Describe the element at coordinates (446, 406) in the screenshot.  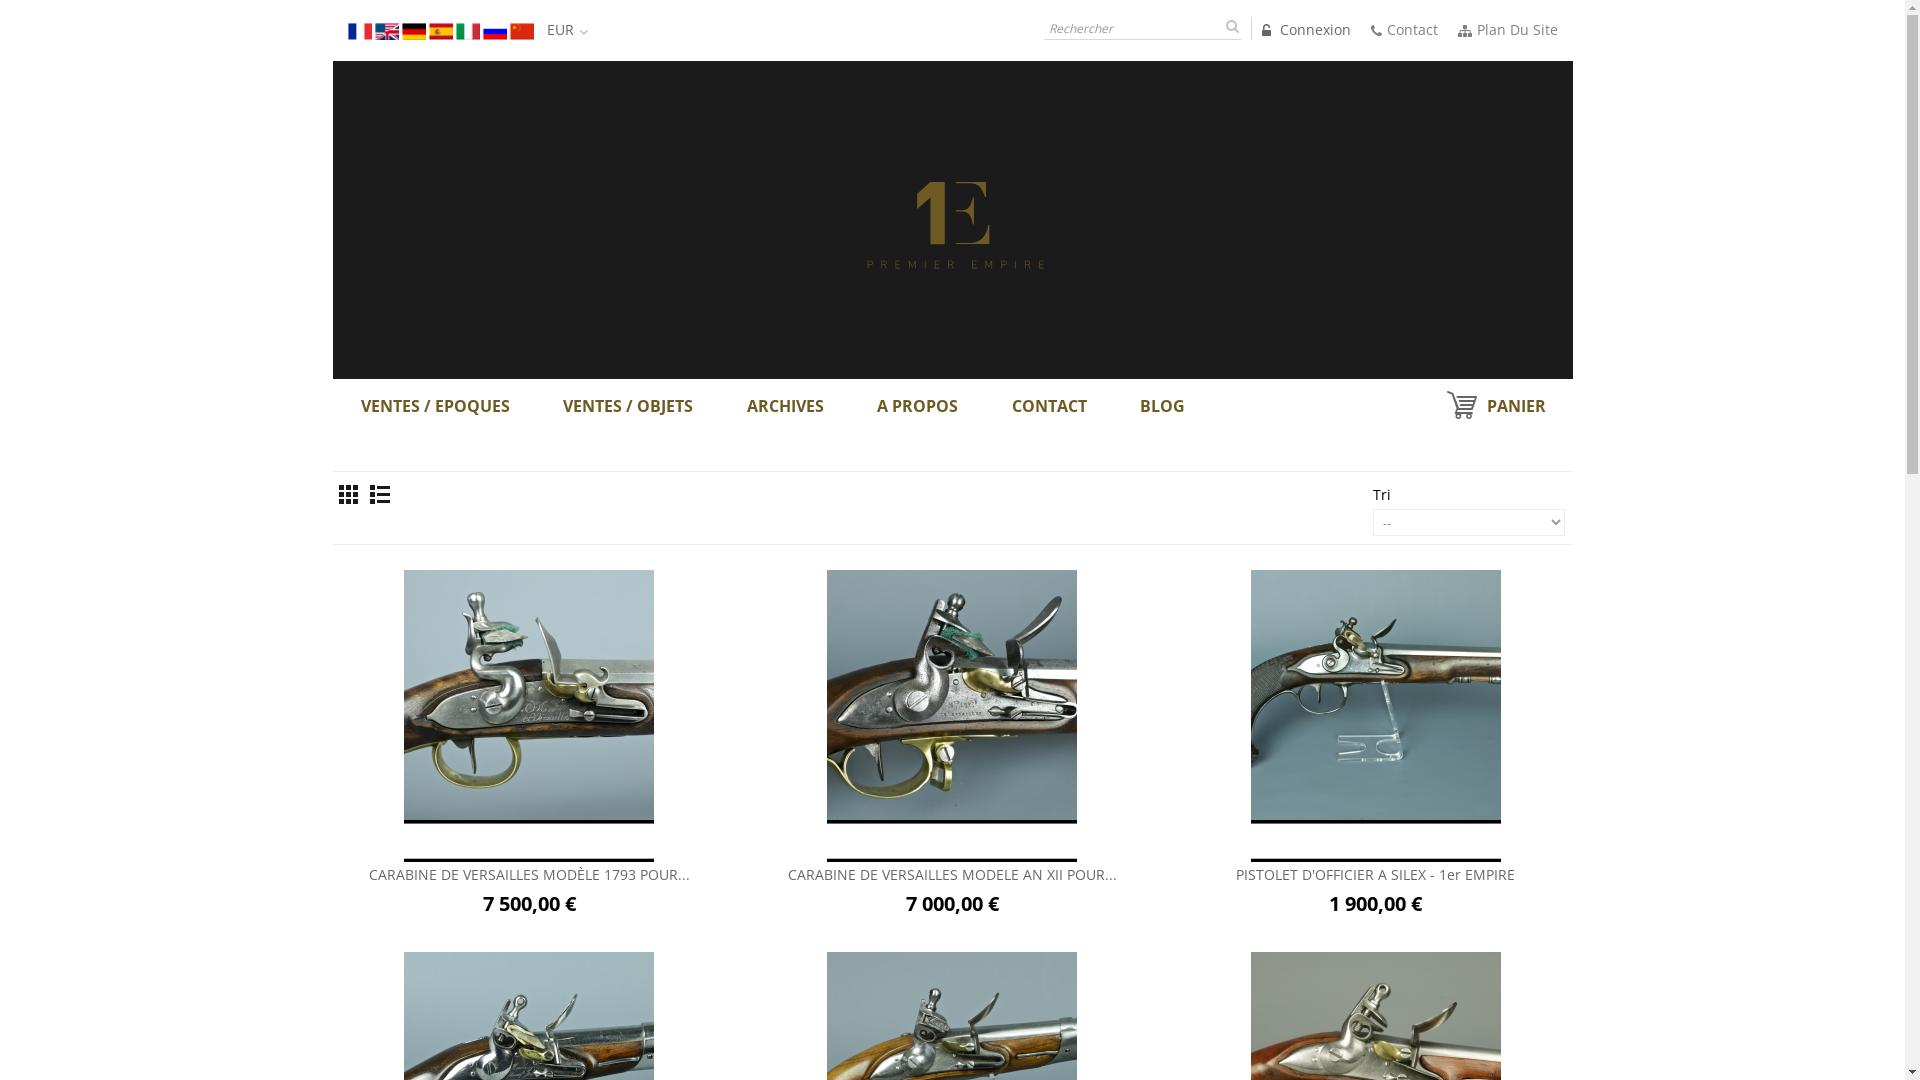
I see `VENTES / EPOQUES` at that location.